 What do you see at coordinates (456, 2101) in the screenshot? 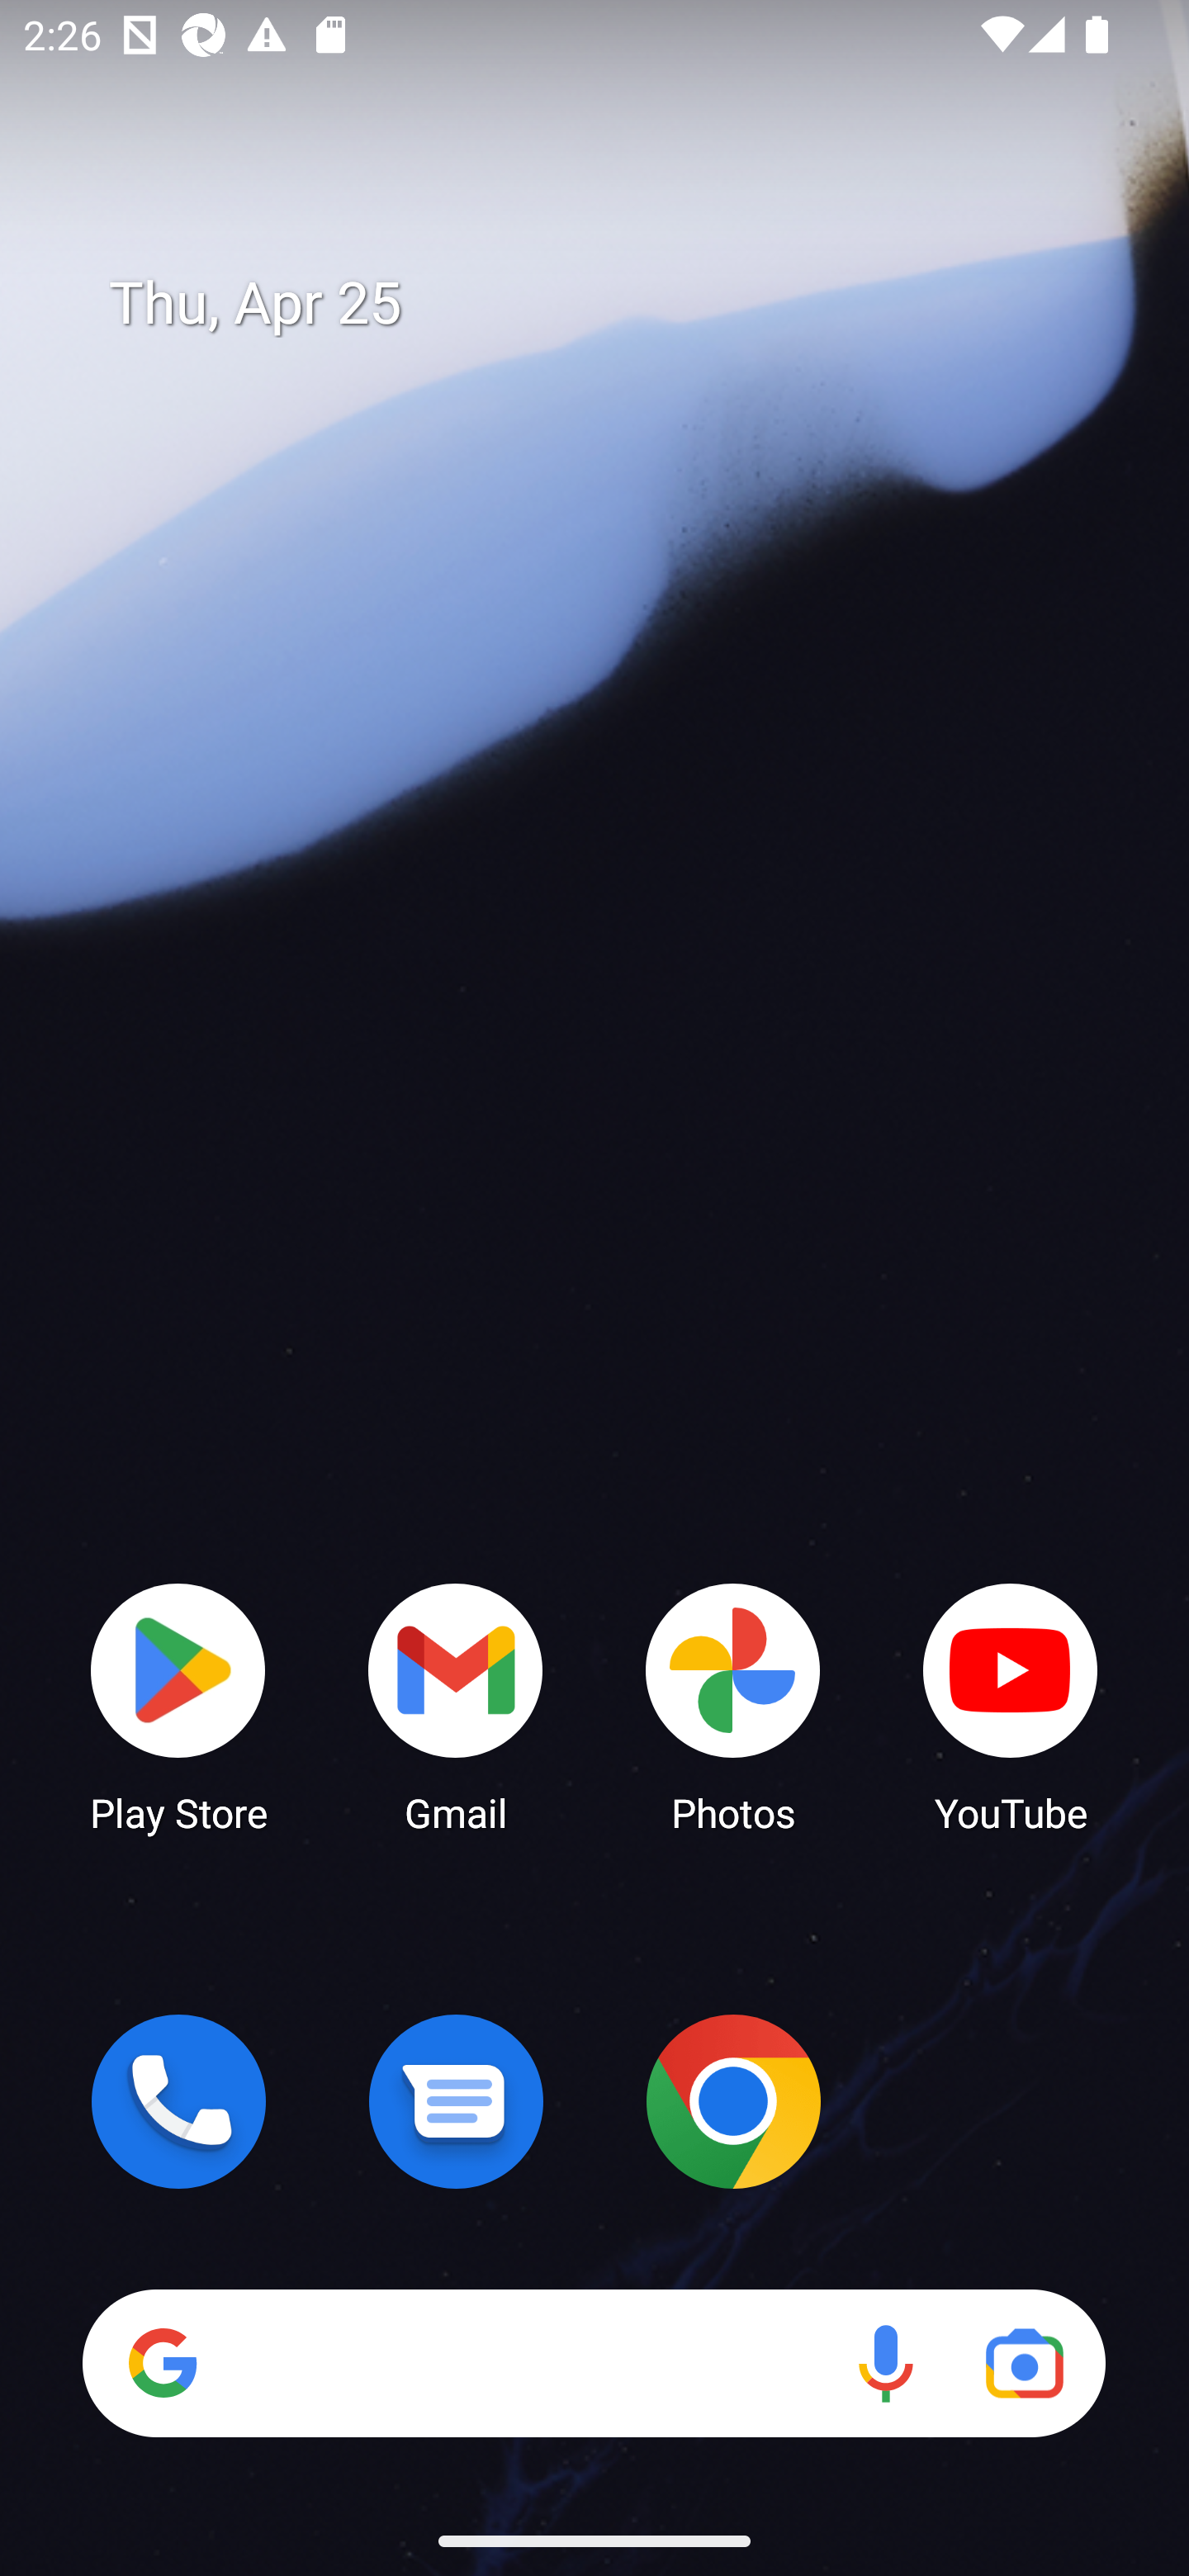
I see `Messages` at bounding box center [456, 2101].